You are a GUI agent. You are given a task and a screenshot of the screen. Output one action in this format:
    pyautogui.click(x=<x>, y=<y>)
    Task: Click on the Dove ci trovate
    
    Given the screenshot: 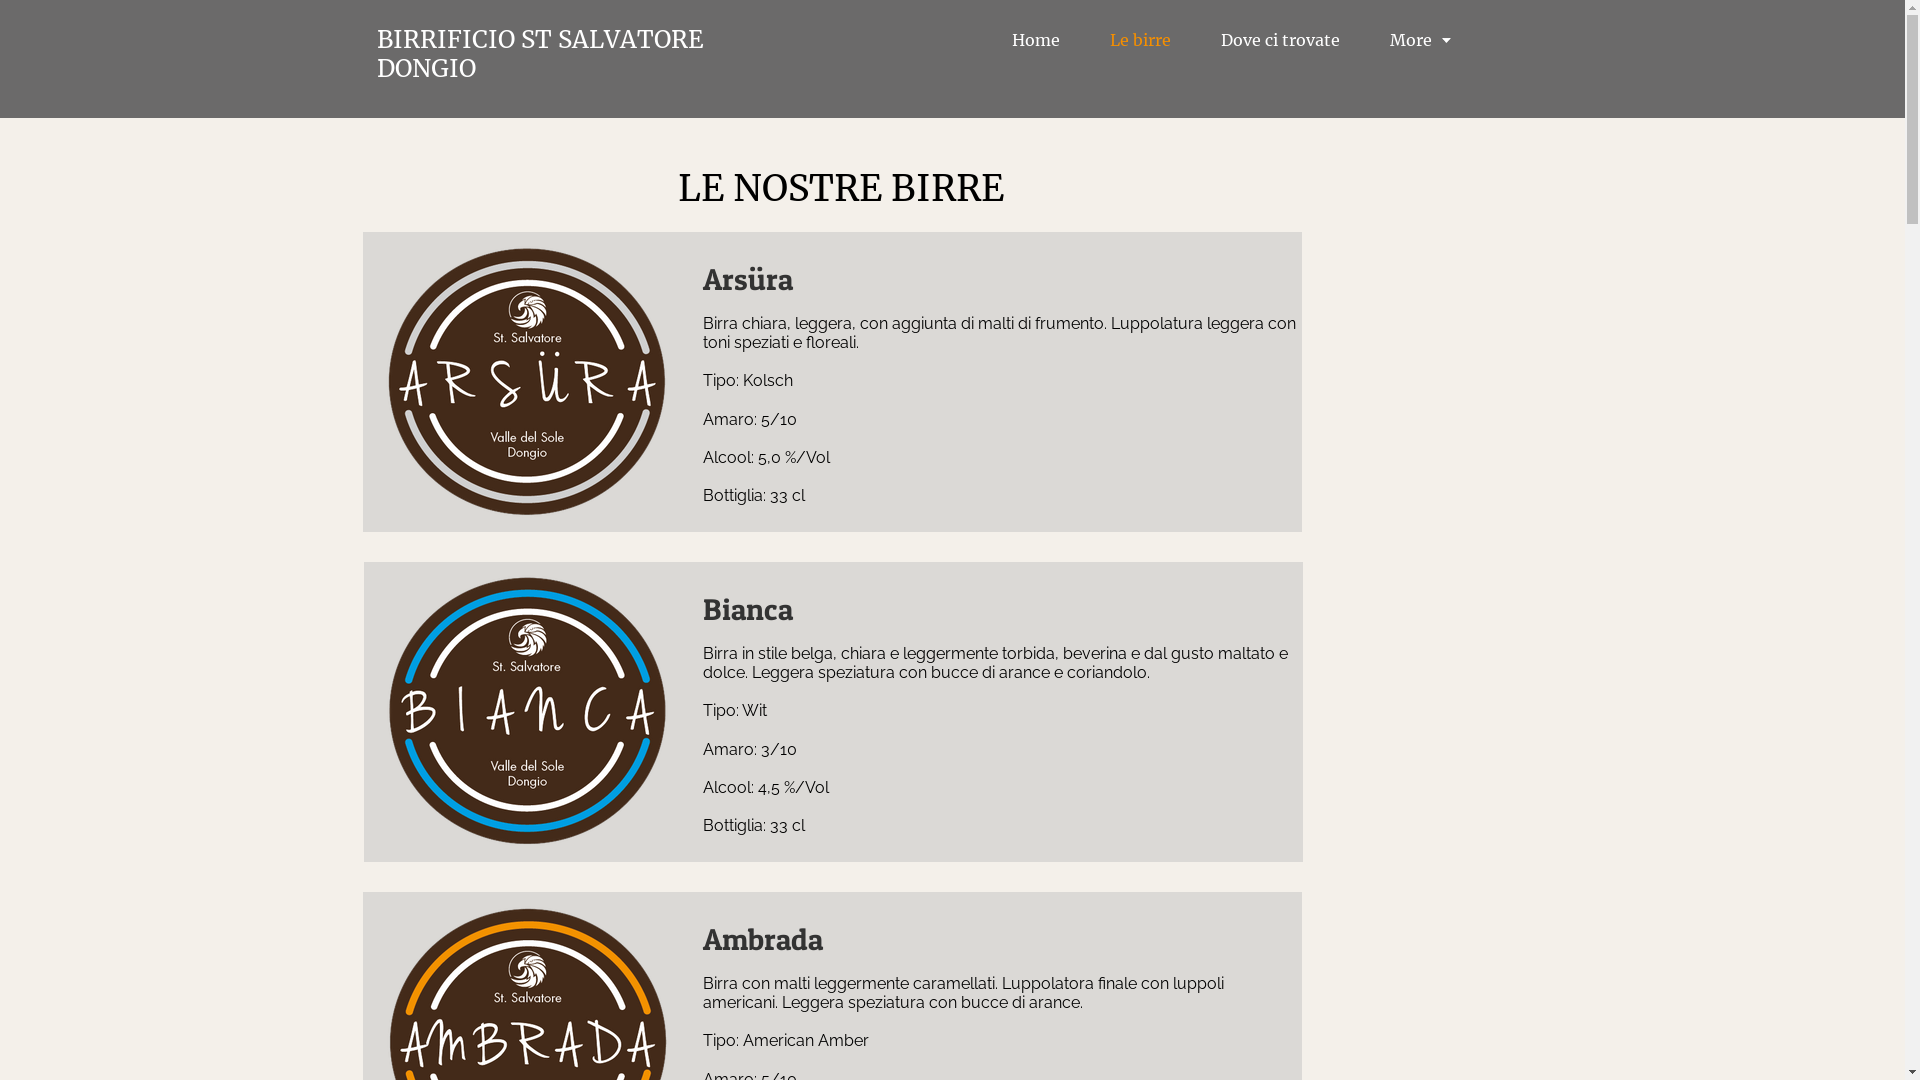 What is the action you would take?
    pyautogui.click(x=1280, y=40)
    